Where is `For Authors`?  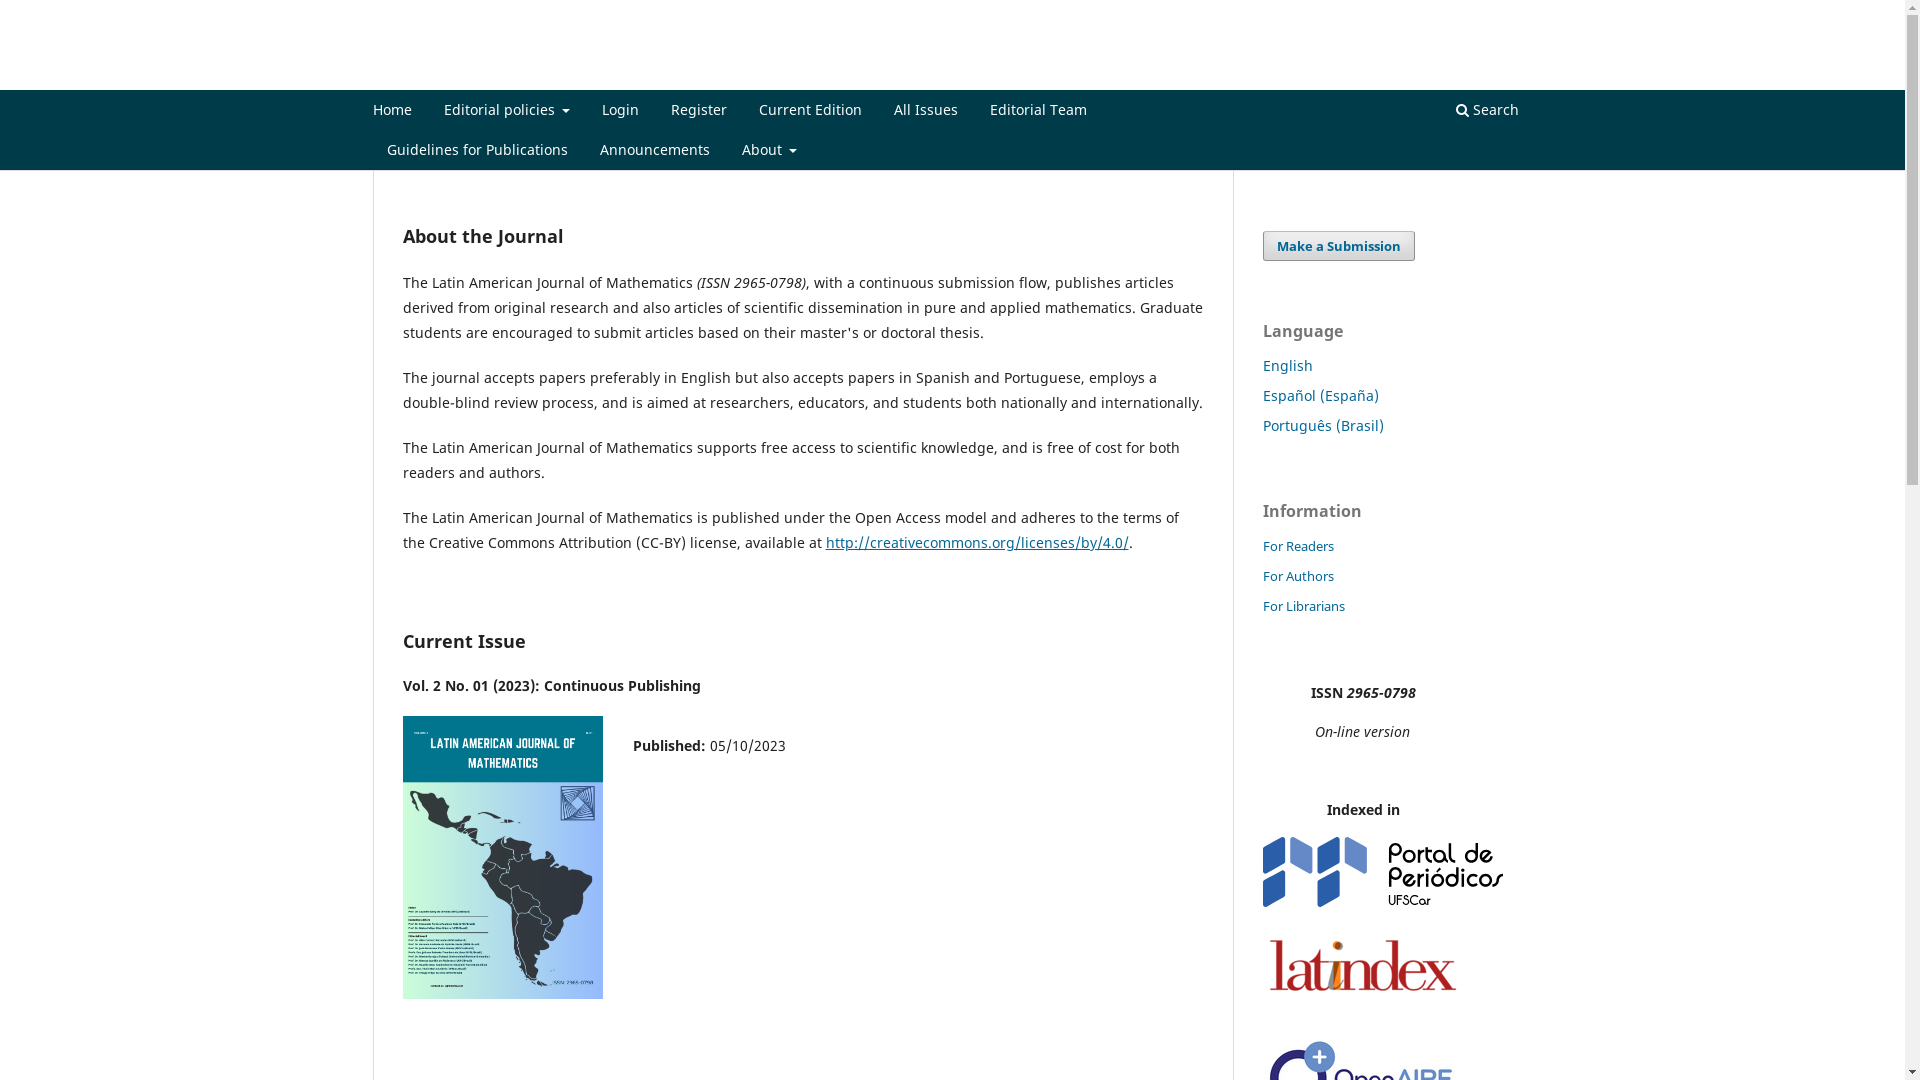 For Authors is located at coordinates (1298, 576).